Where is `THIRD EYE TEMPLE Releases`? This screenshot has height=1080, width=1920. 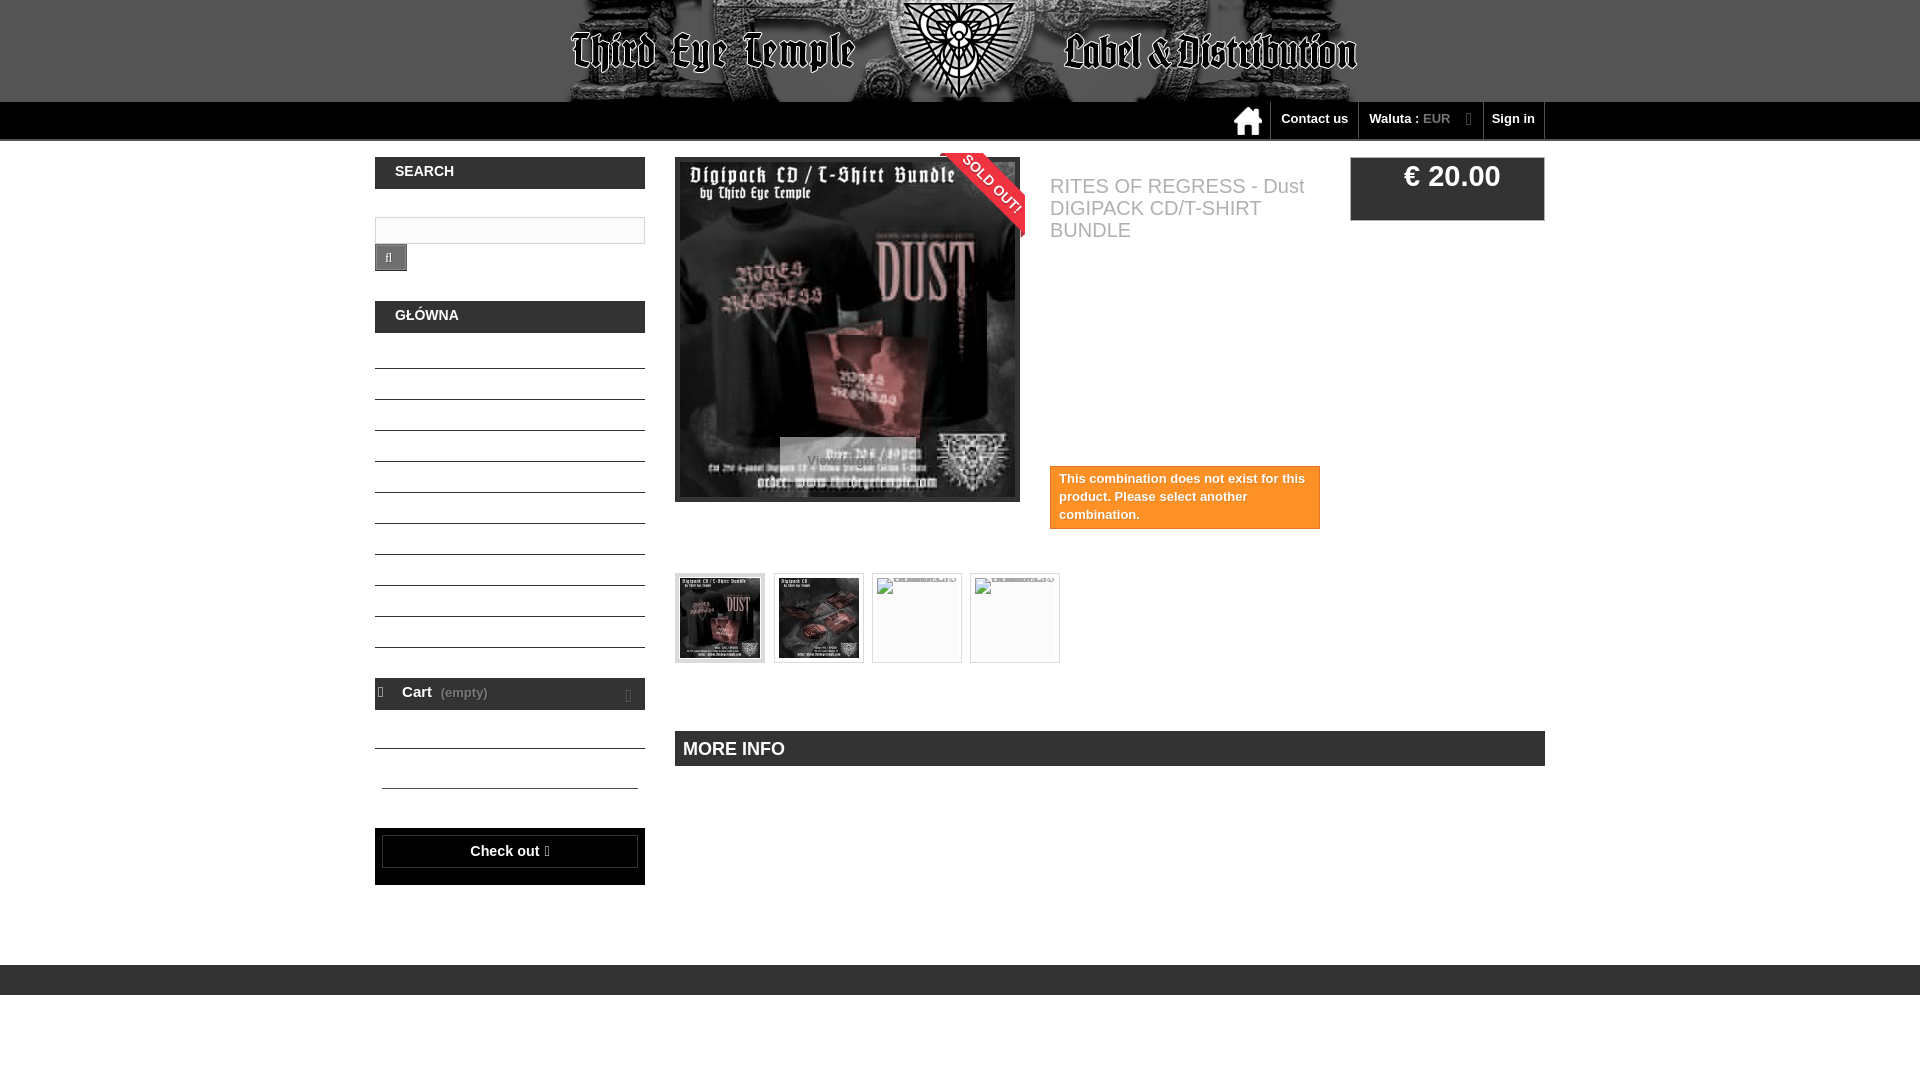
THIRD EYE TEMPLE Releases is located at coordinates (510, 354).